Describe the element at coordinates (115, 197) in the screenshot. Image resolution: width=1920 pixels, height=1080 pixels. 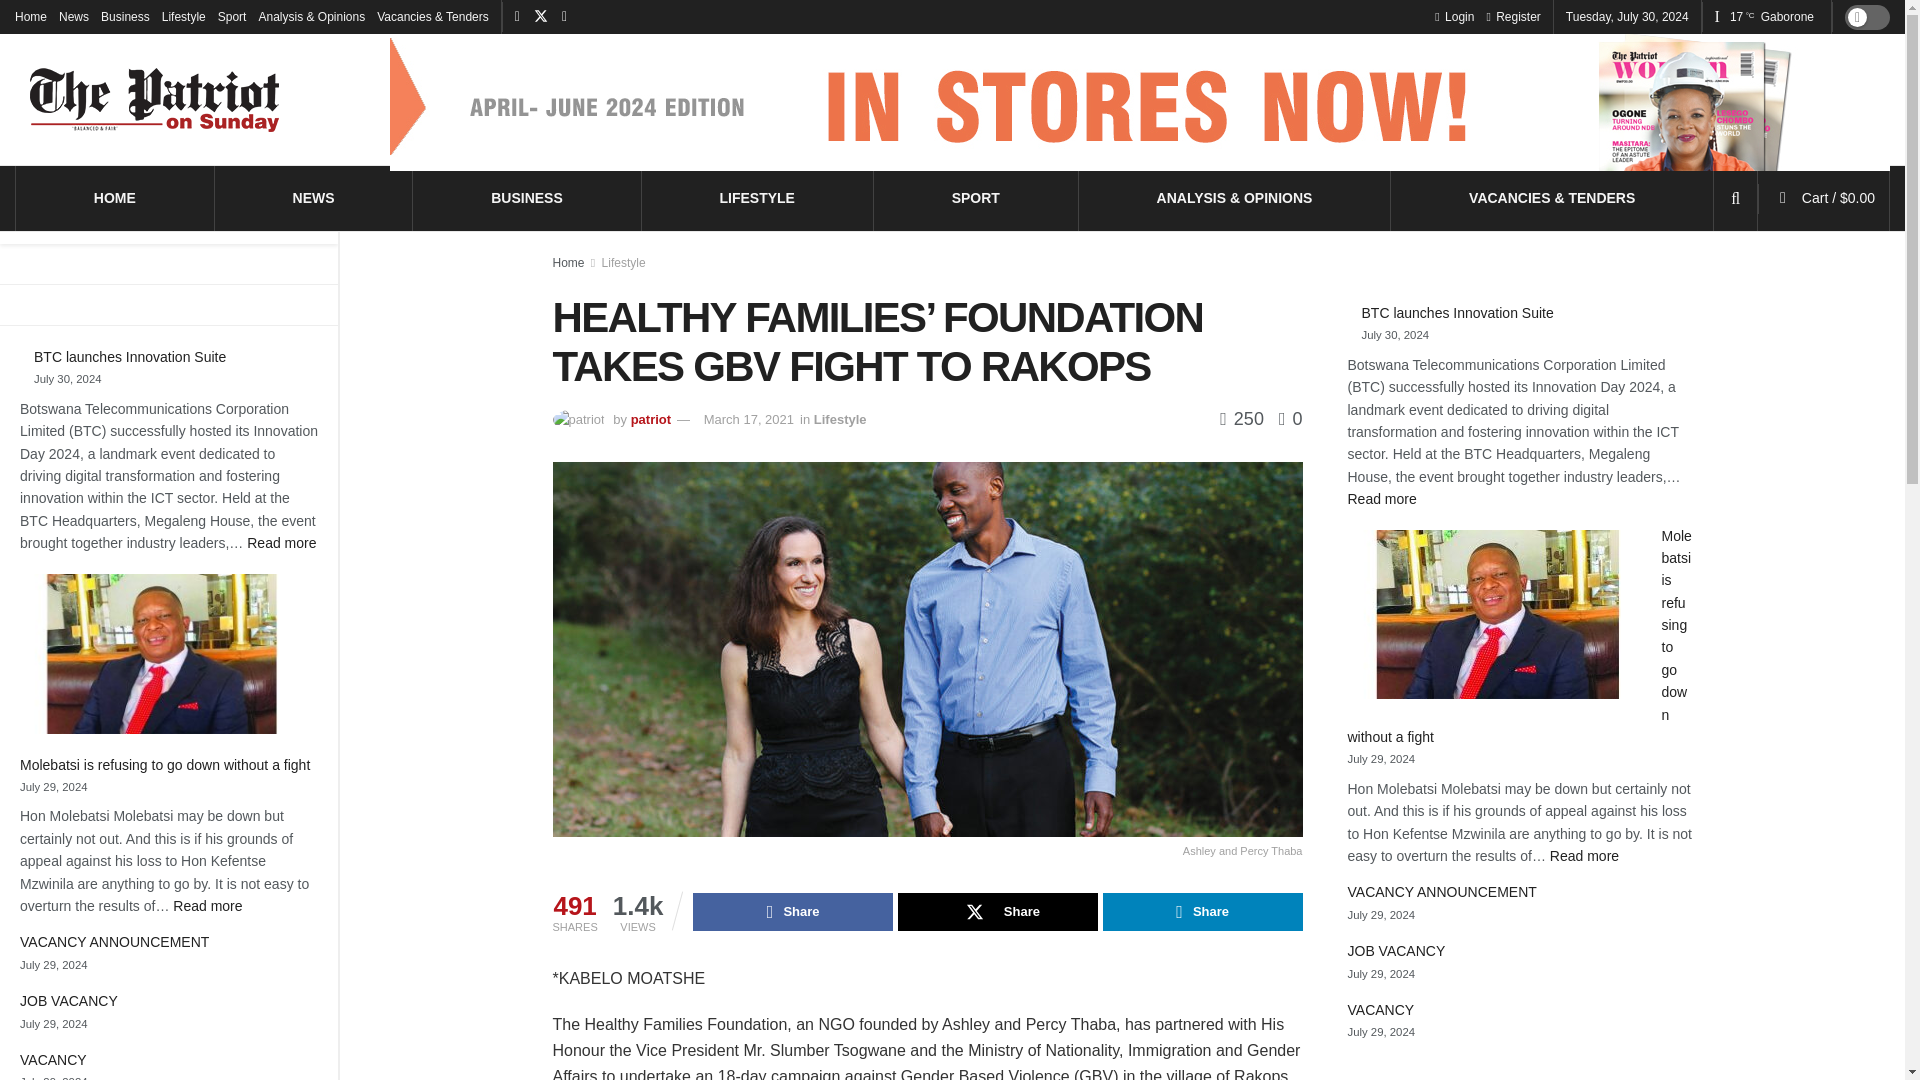
I see `BTC launches Innovation Suite ` at that location.